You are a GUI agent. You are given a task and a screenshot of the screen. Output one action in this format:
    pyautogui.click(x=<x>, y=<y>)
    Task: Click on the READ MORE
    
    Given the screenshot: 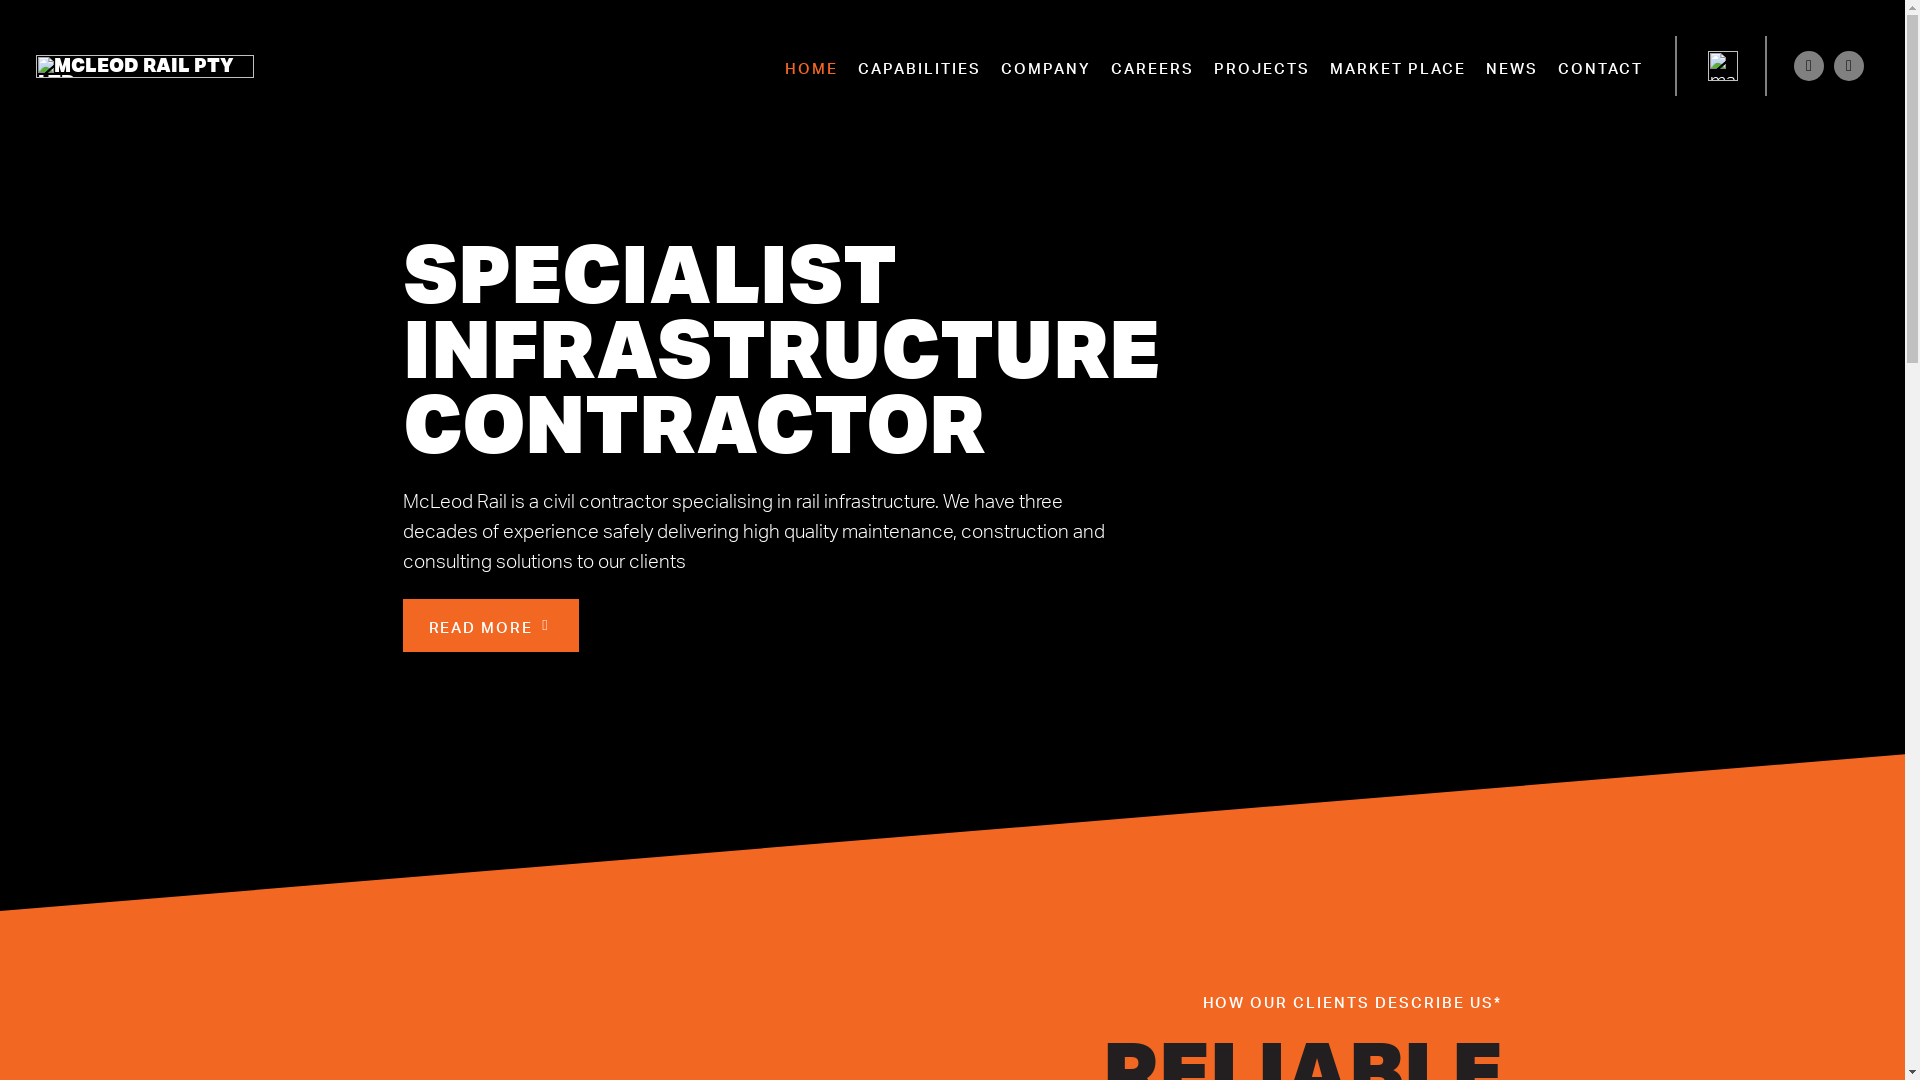 What is the action you would take?
    pyautogui.click(x=490, y=626)
    